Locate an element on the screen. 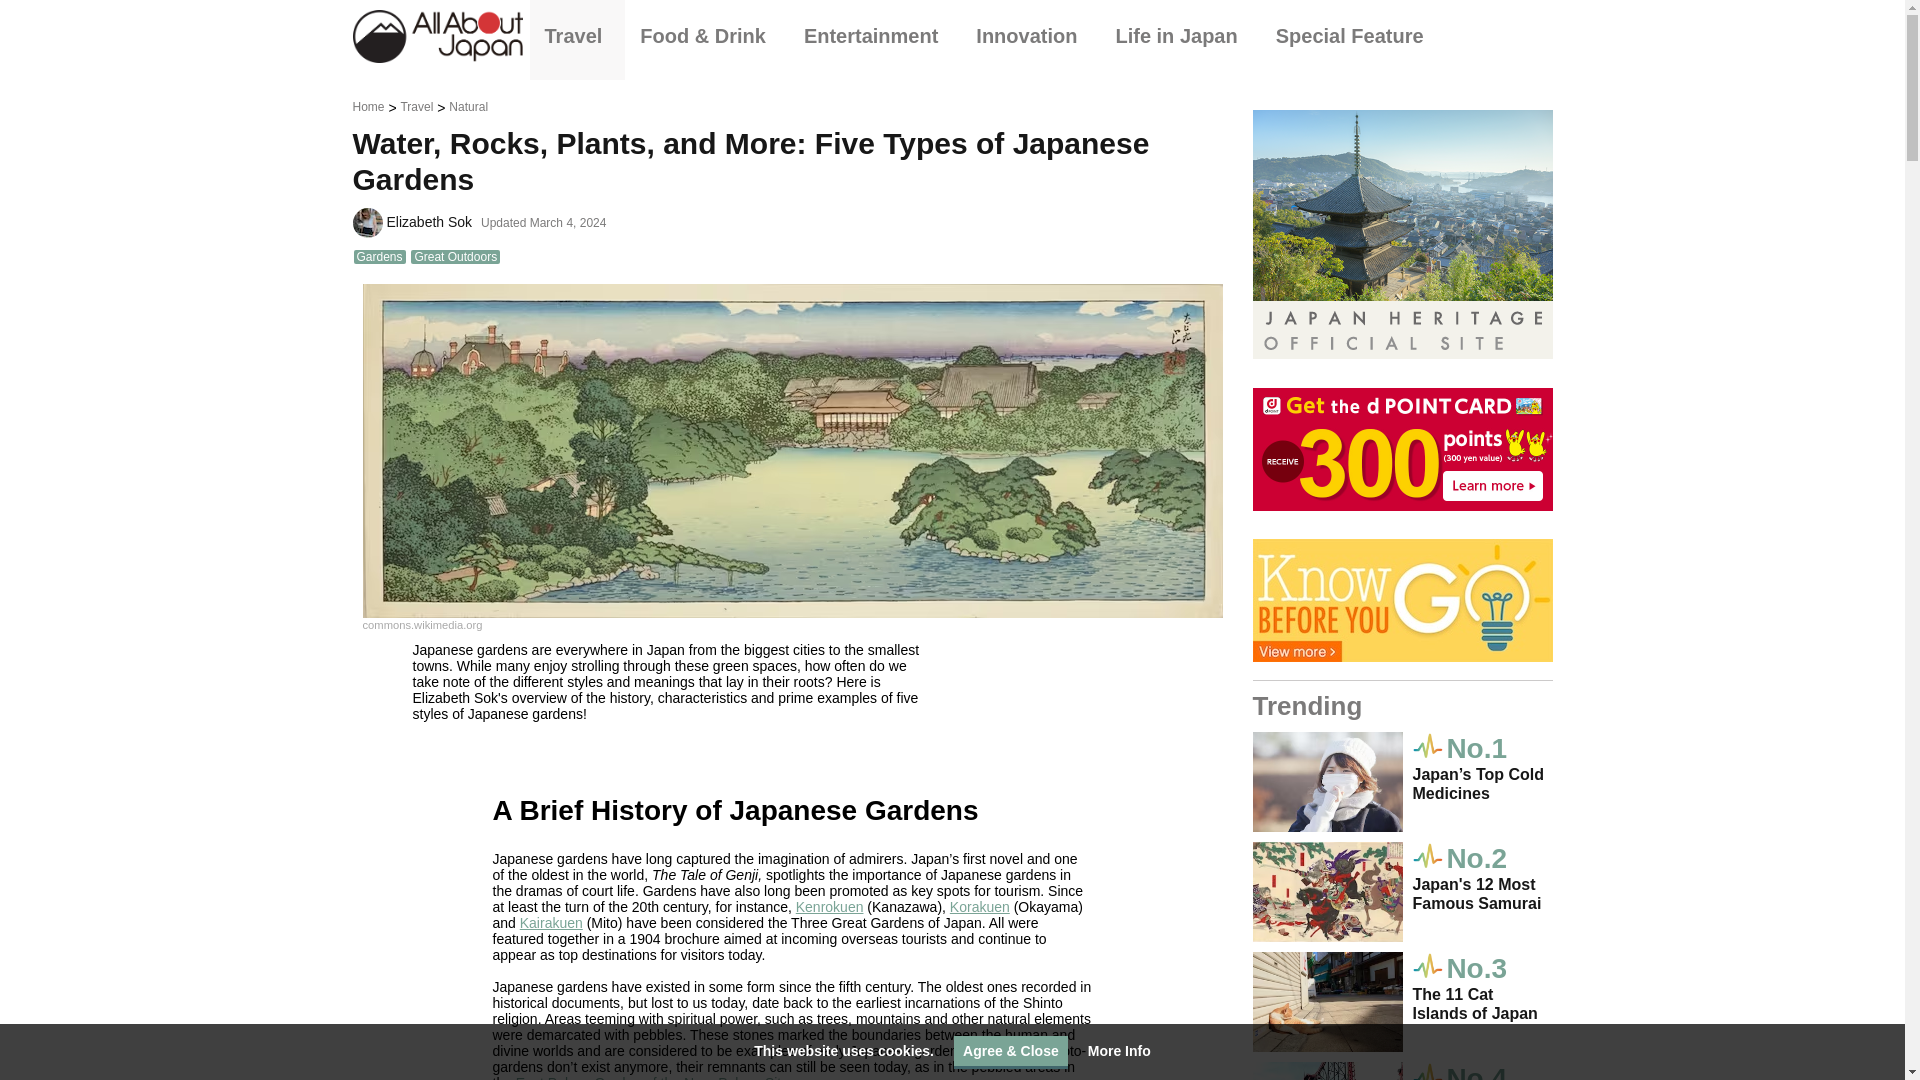 This screenshot has height=1080, width=1920. Travel is located at coordinates (577, 36).